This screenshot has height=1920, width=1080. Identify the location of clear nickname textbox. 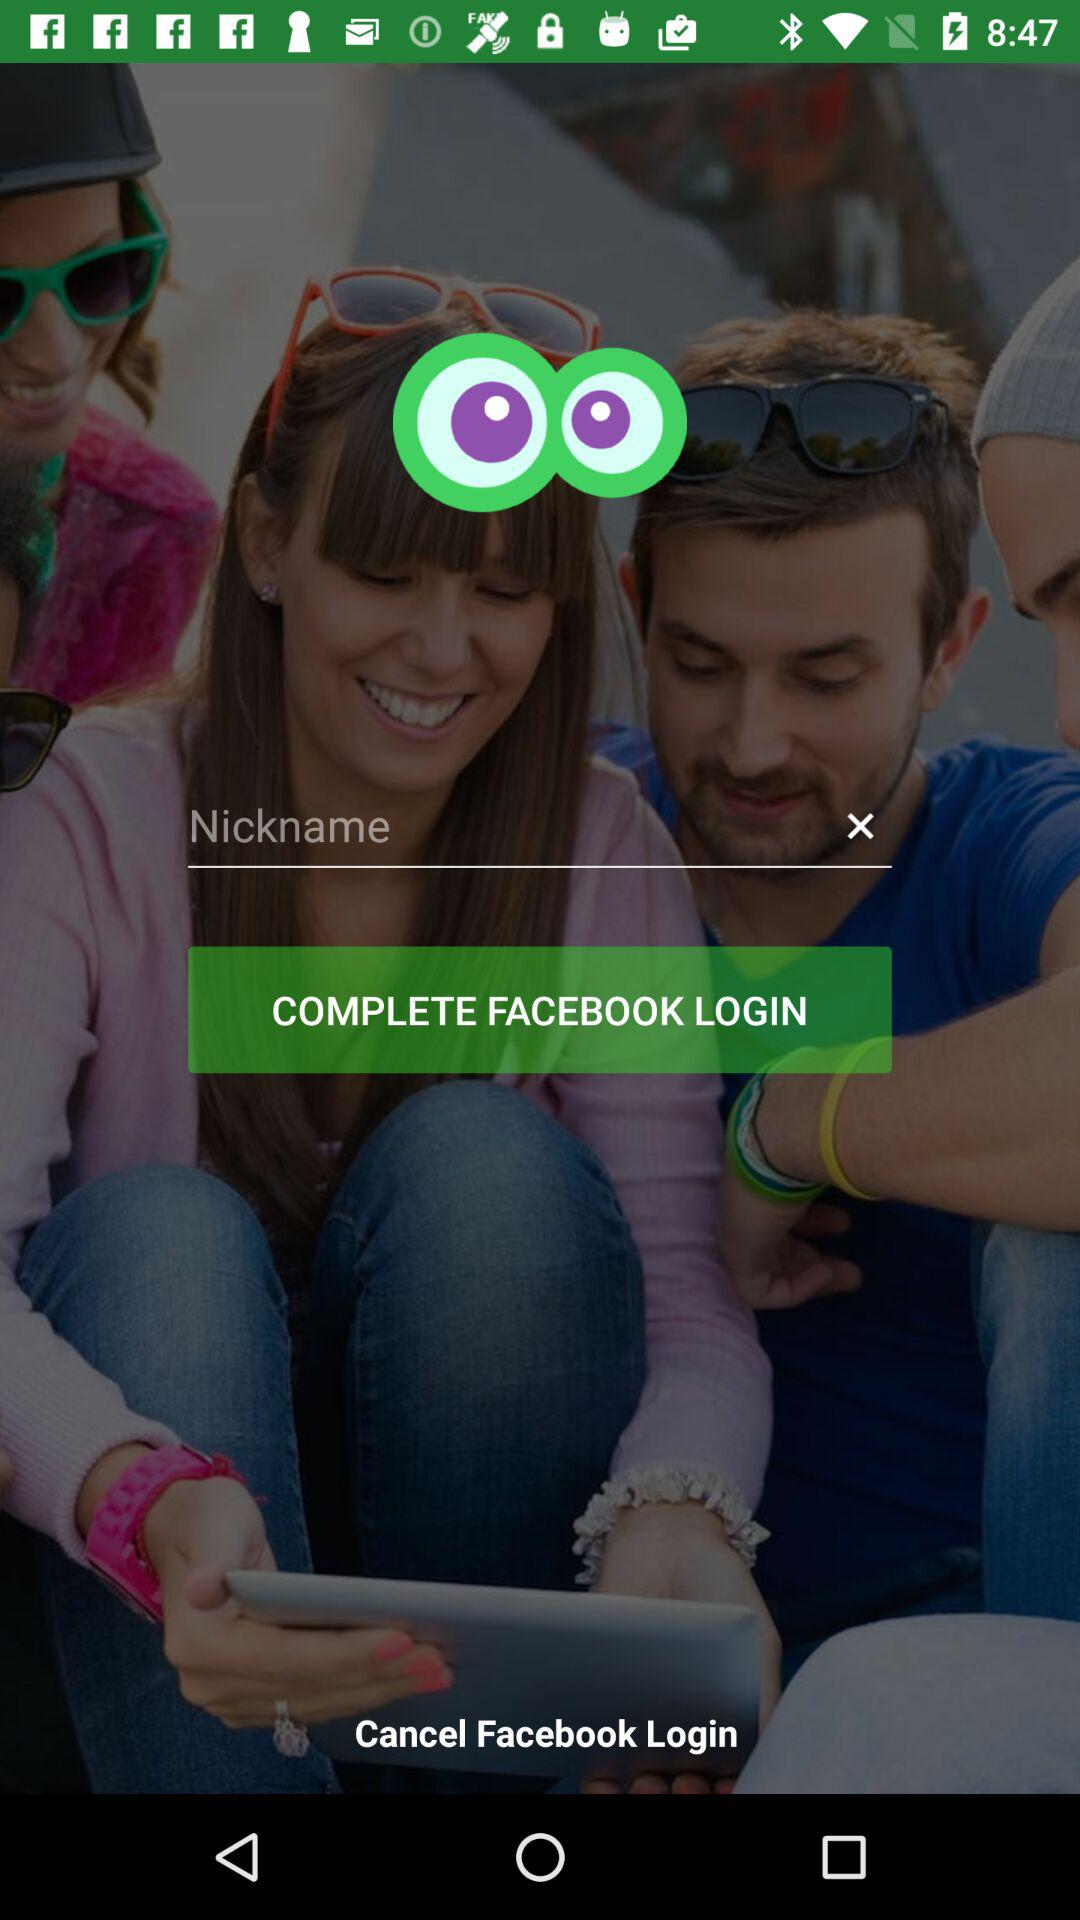
(860, 826).